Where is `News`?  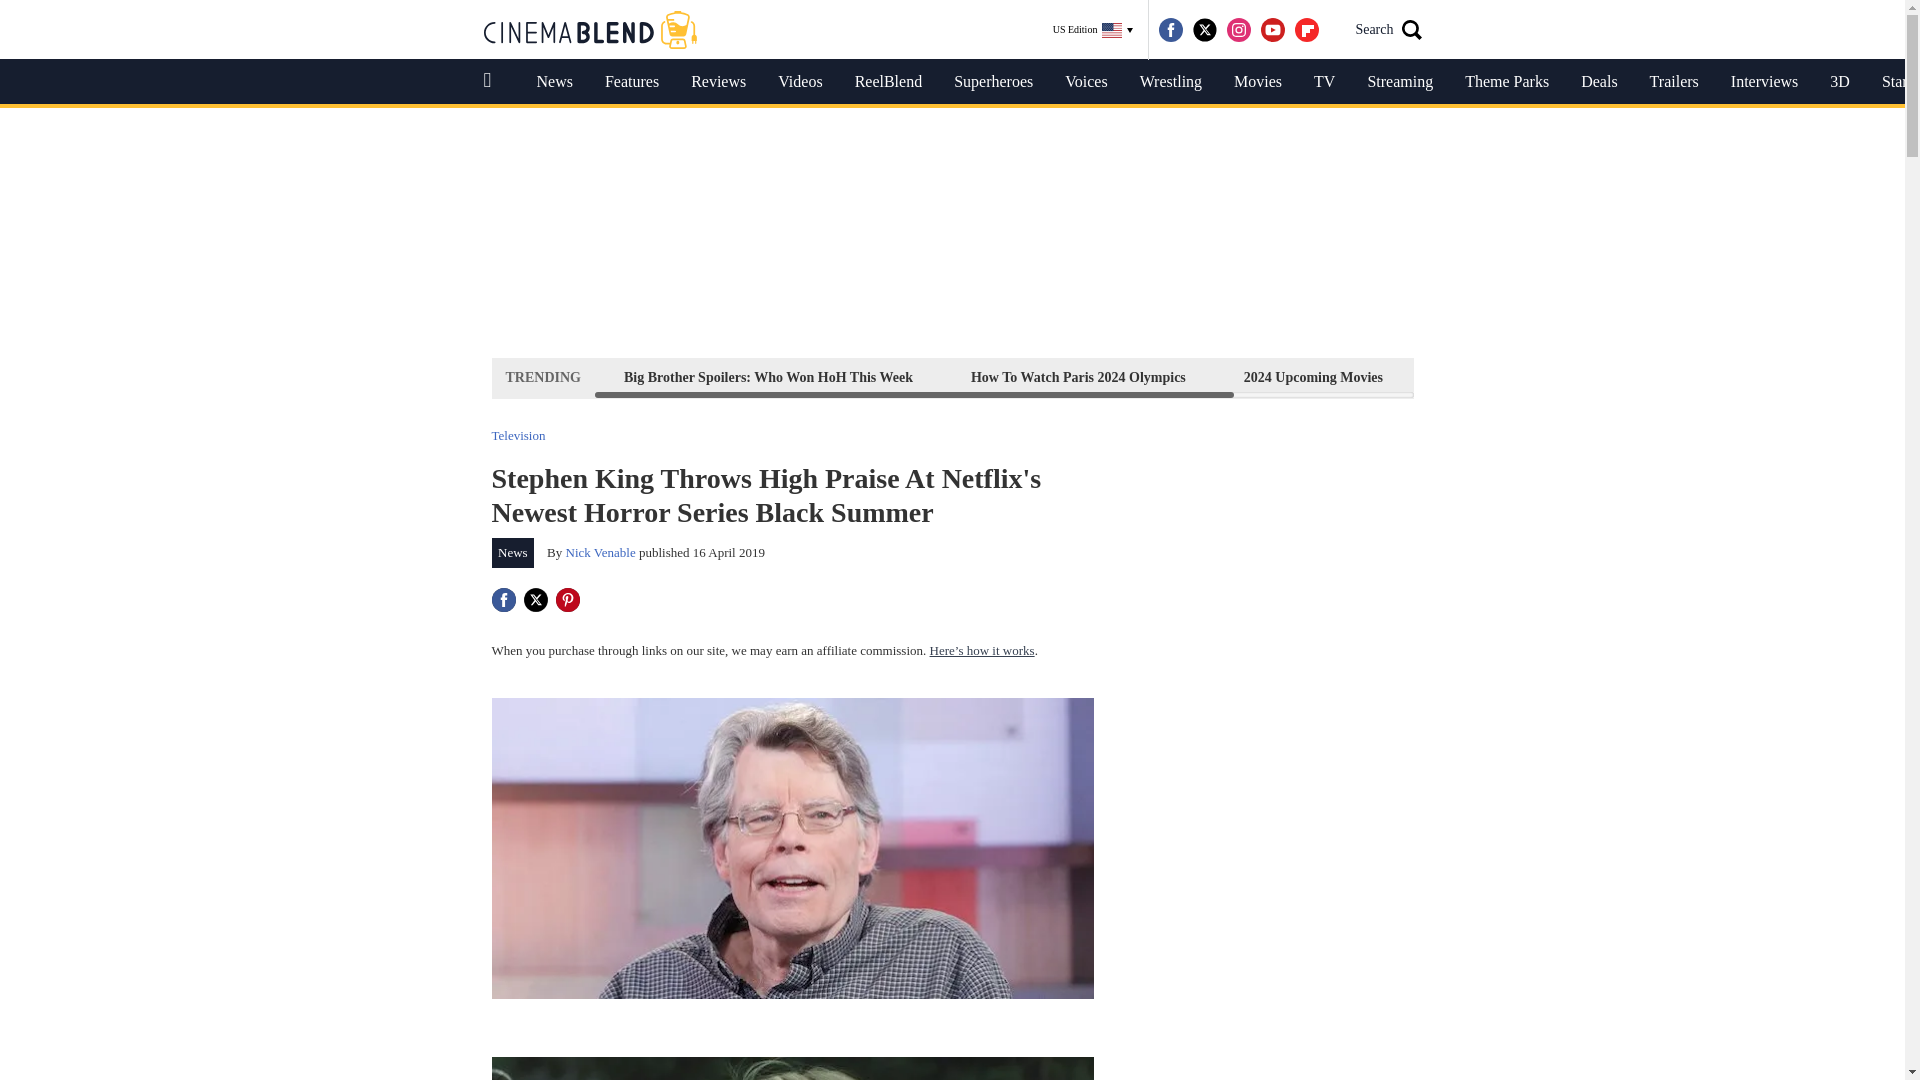 News is located at coordinates (513, 552).